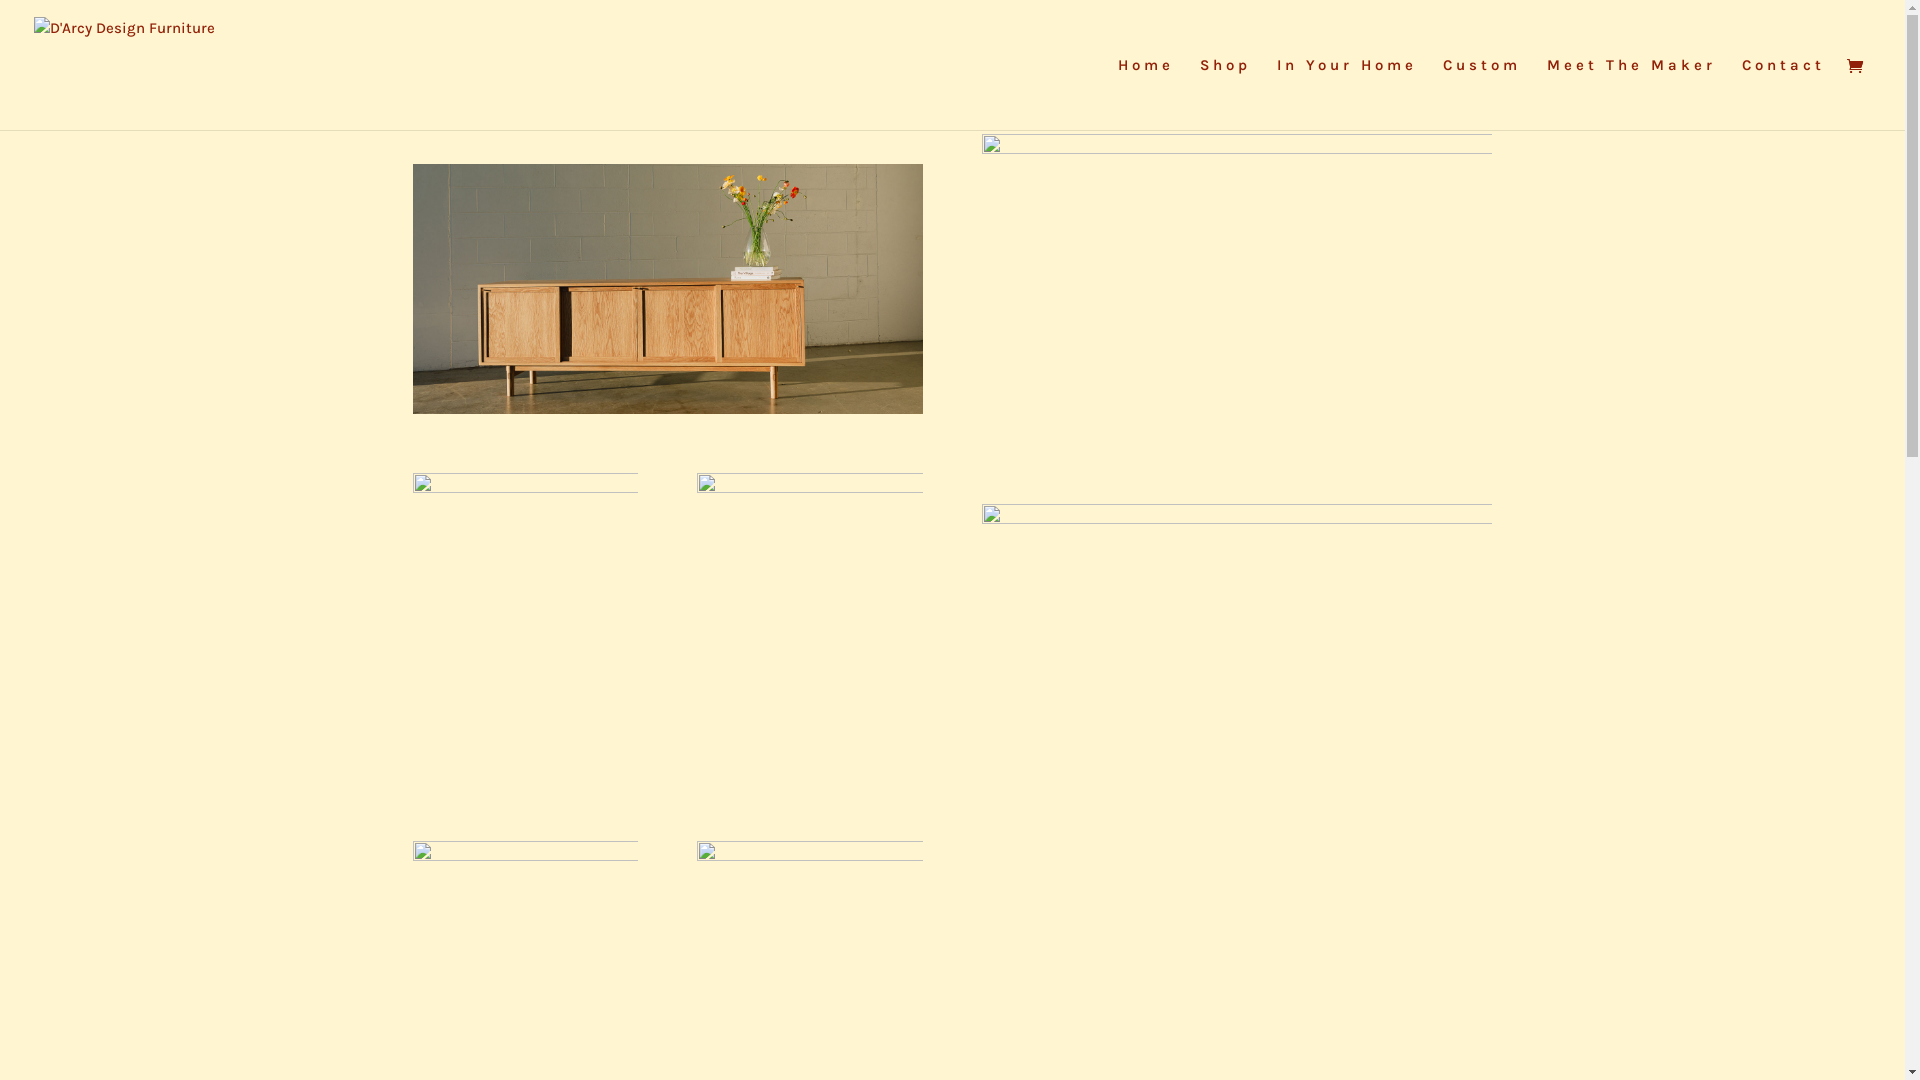 This screenshot has height=1080, width=1920. Describe the element at coordinates (810, 642) in the screenshot. I see `Darcydesign_06-2021_1-2673` at that location.